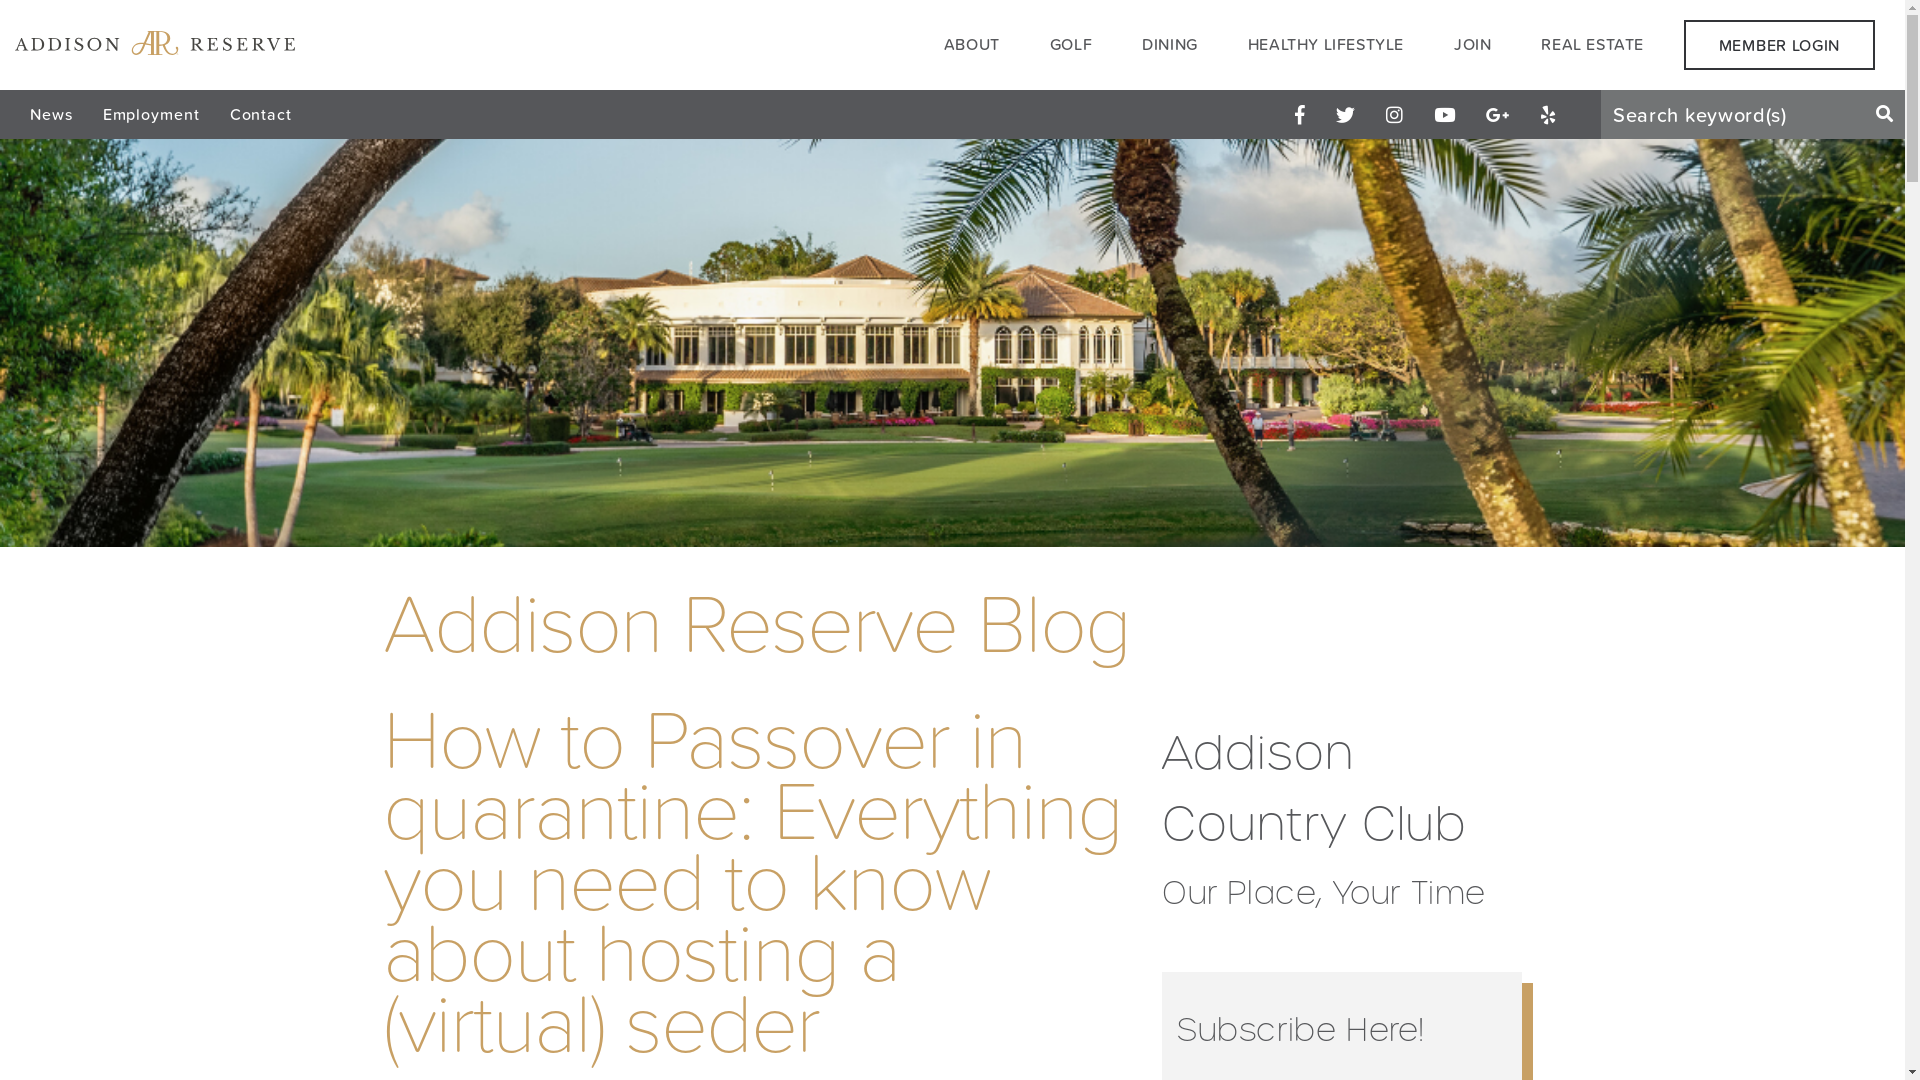 The height and width of the screenshot is (1080, 1920). What do you see at coordinates (1472, 44) in the screenshot?
I see `JOIN` at bounding box center [1472, 44].